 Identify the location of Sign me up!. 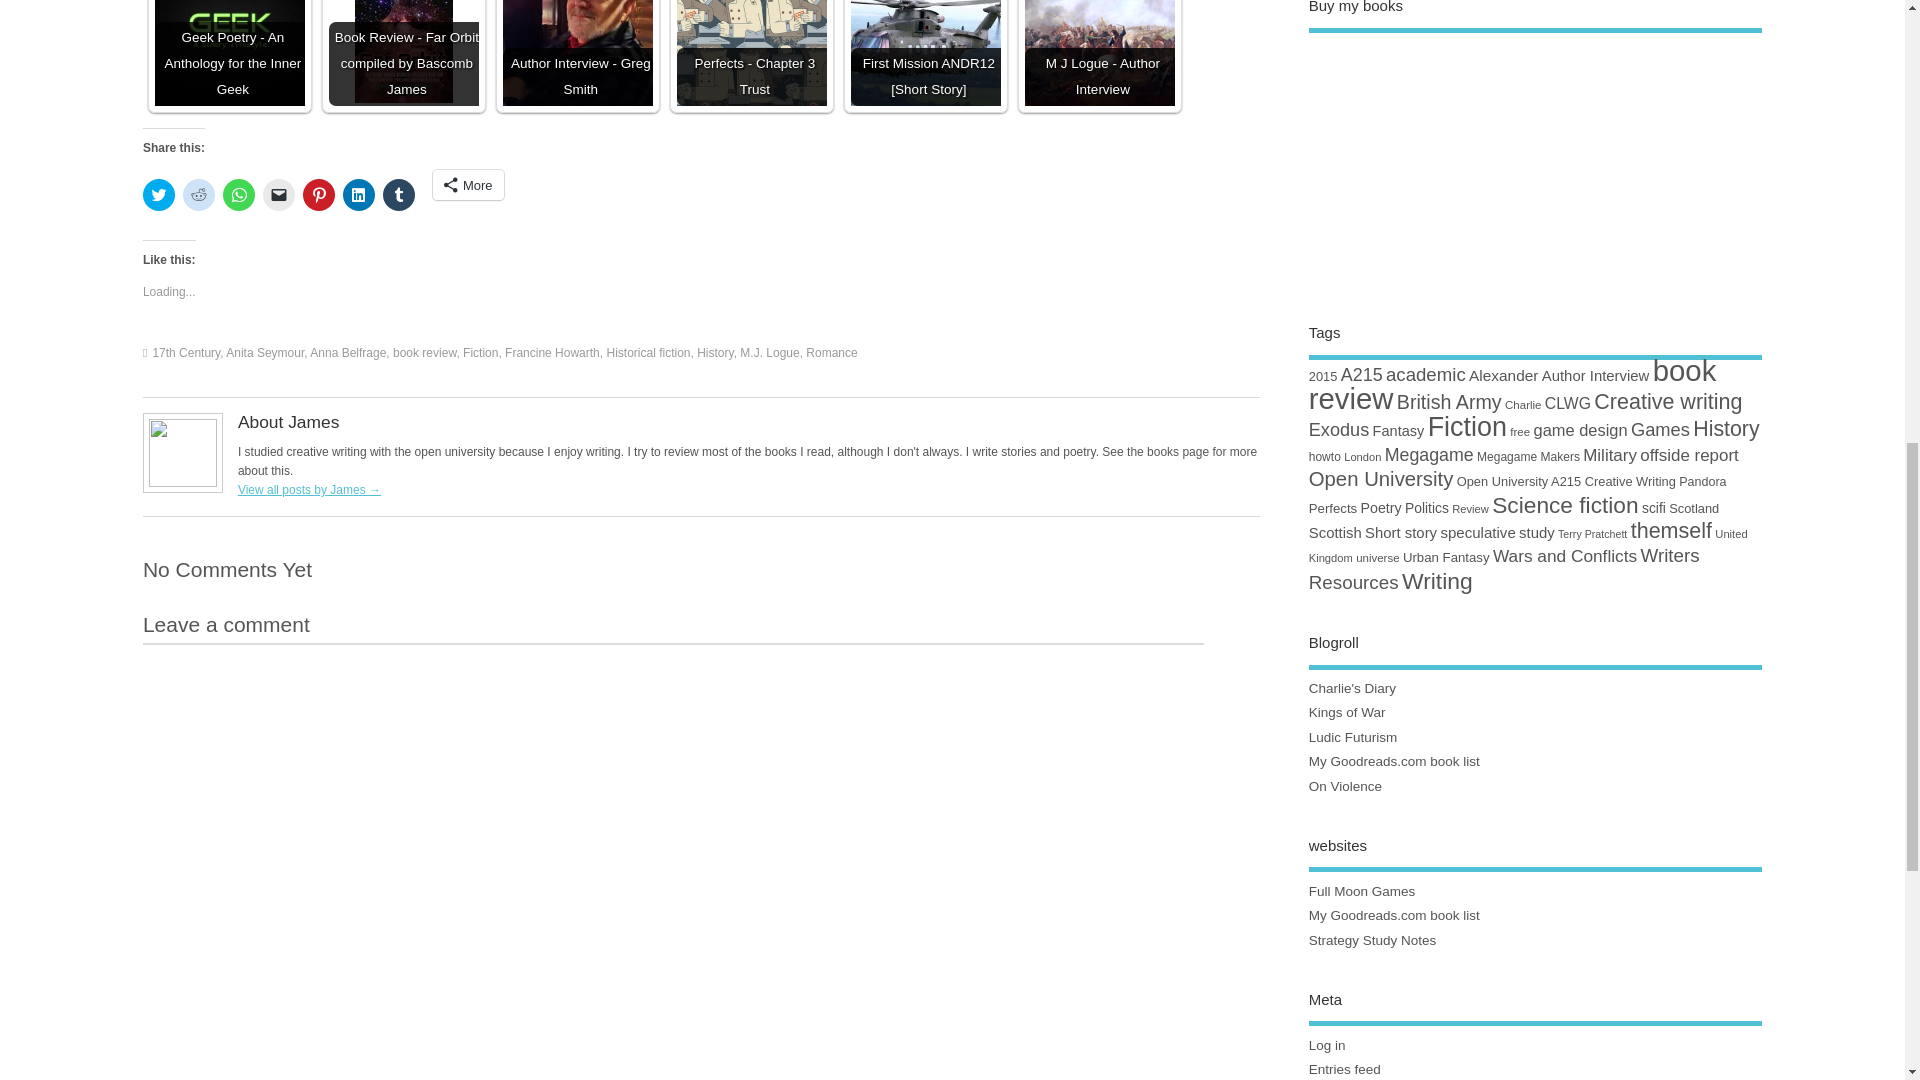
(1736, 260).